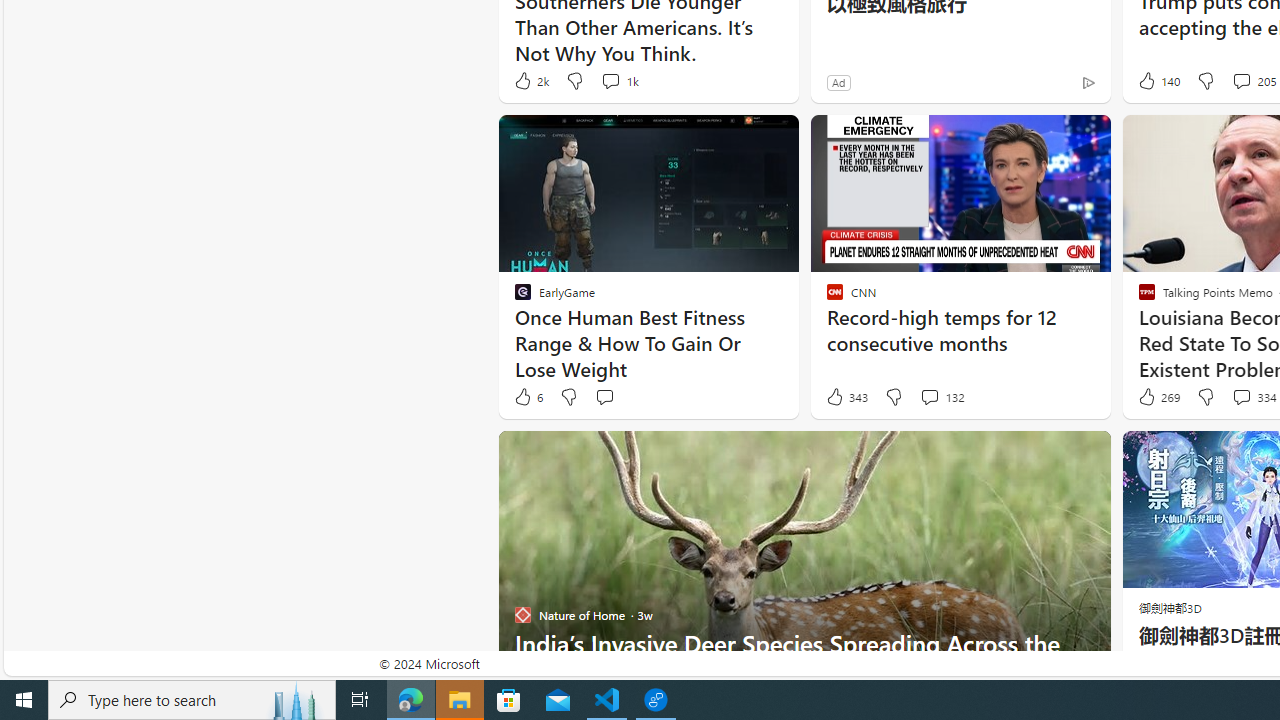  I want to click on View comments 1k Comment, so click(618, 80).